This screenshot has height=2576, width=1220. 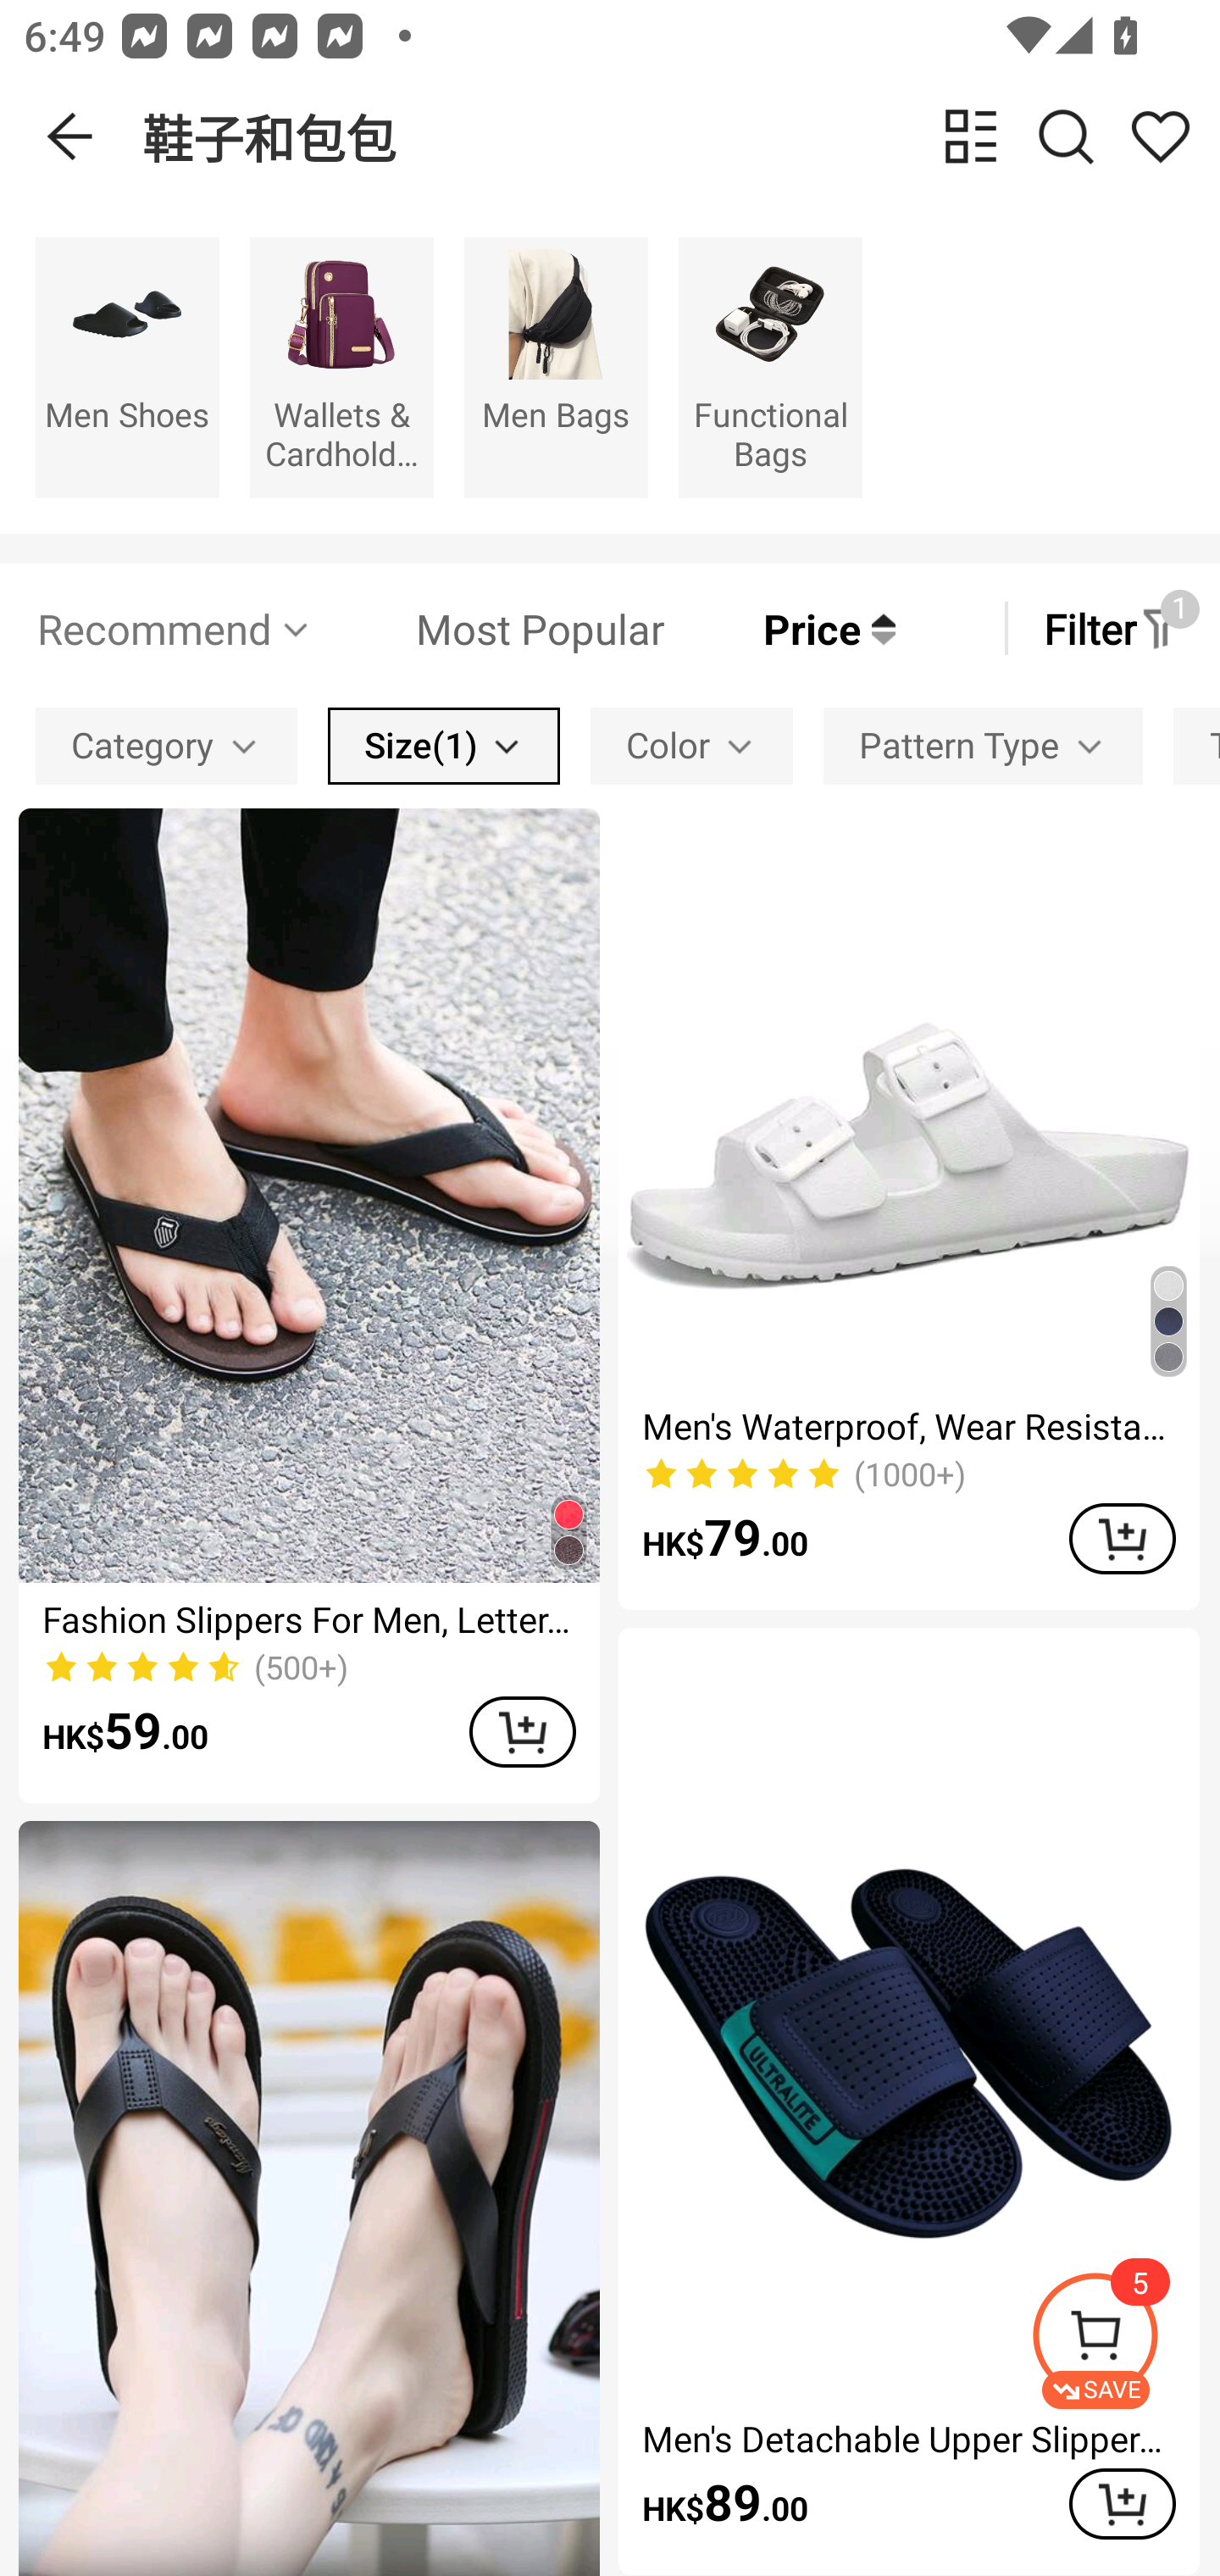 What do you see at coordinates (770, 366) in the screenshot?
I see `Functional Bags` at bounding box center [770, 366].